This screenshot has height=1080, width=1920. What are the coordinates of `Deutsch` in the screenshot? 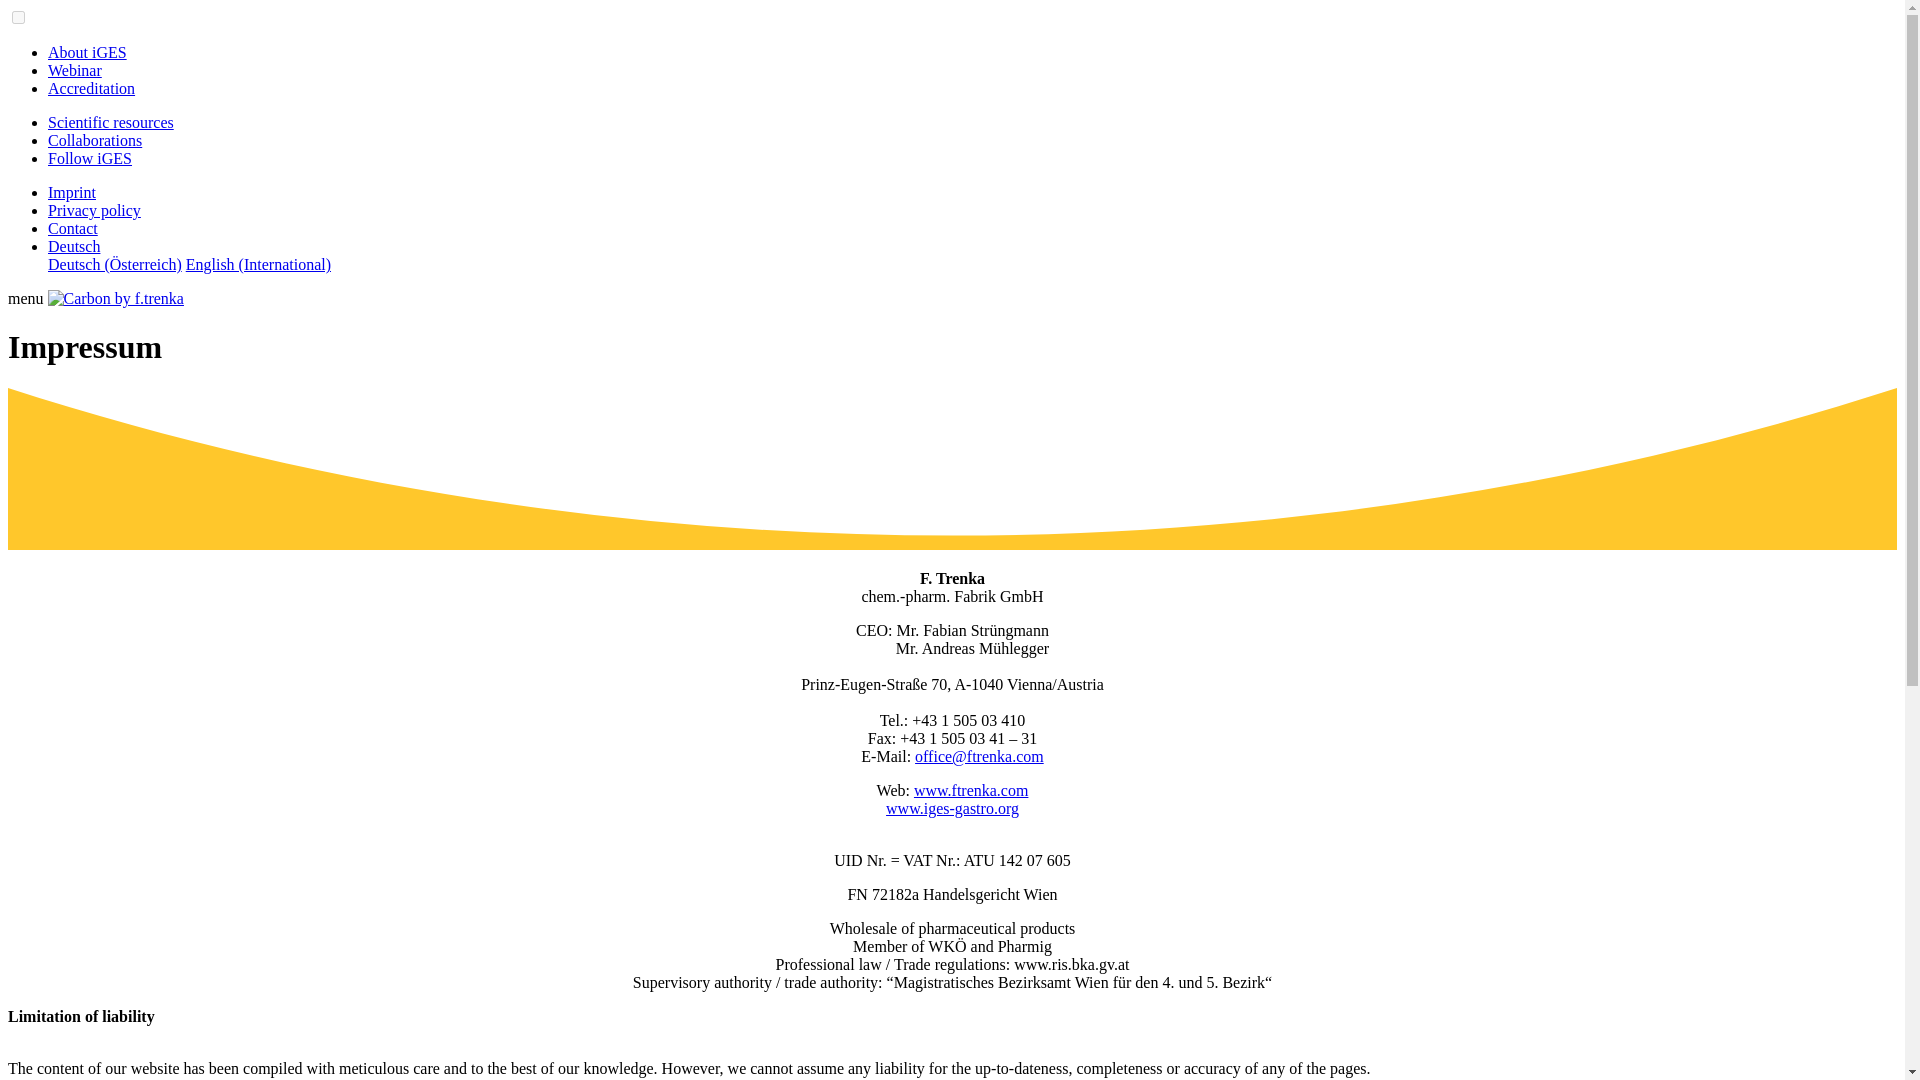 It's located at (74, 246).